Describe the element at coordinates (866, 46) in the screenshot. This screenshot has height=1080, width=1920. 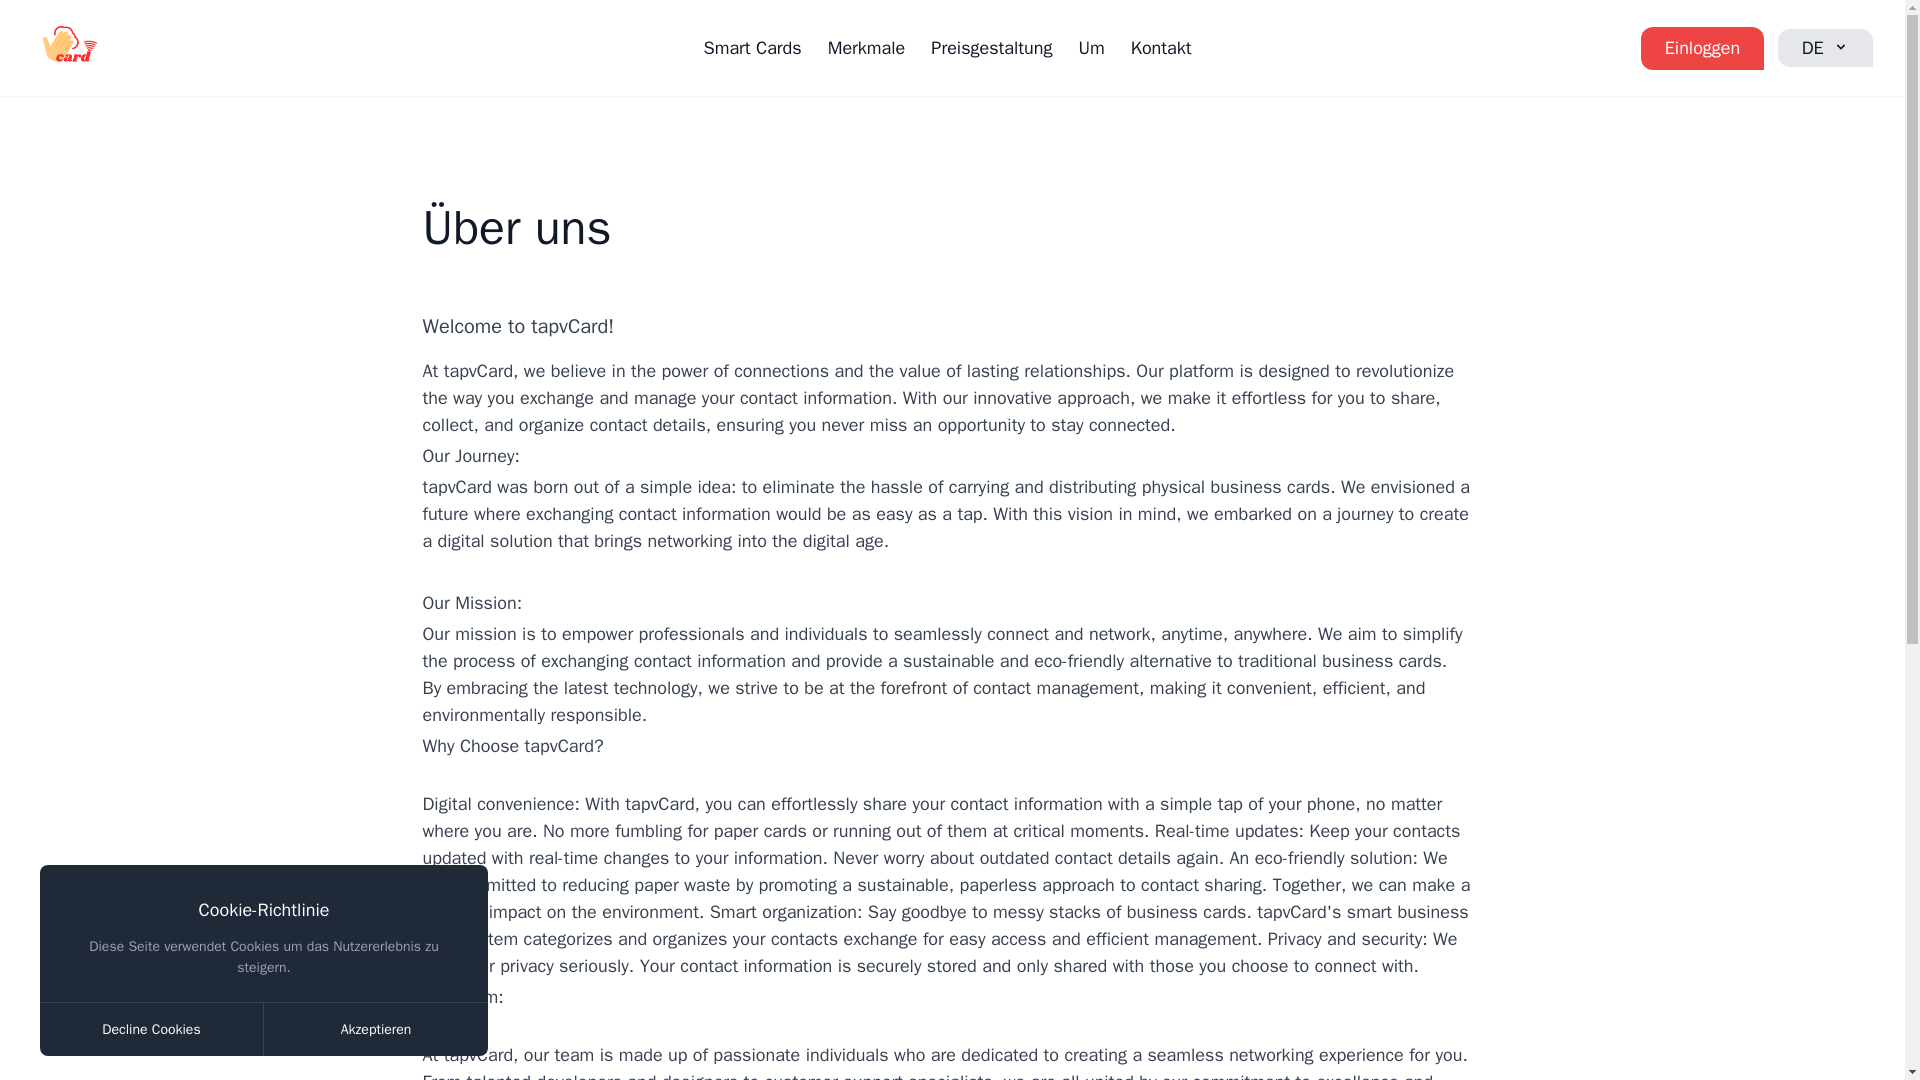
I see `Merkmale` at that location.